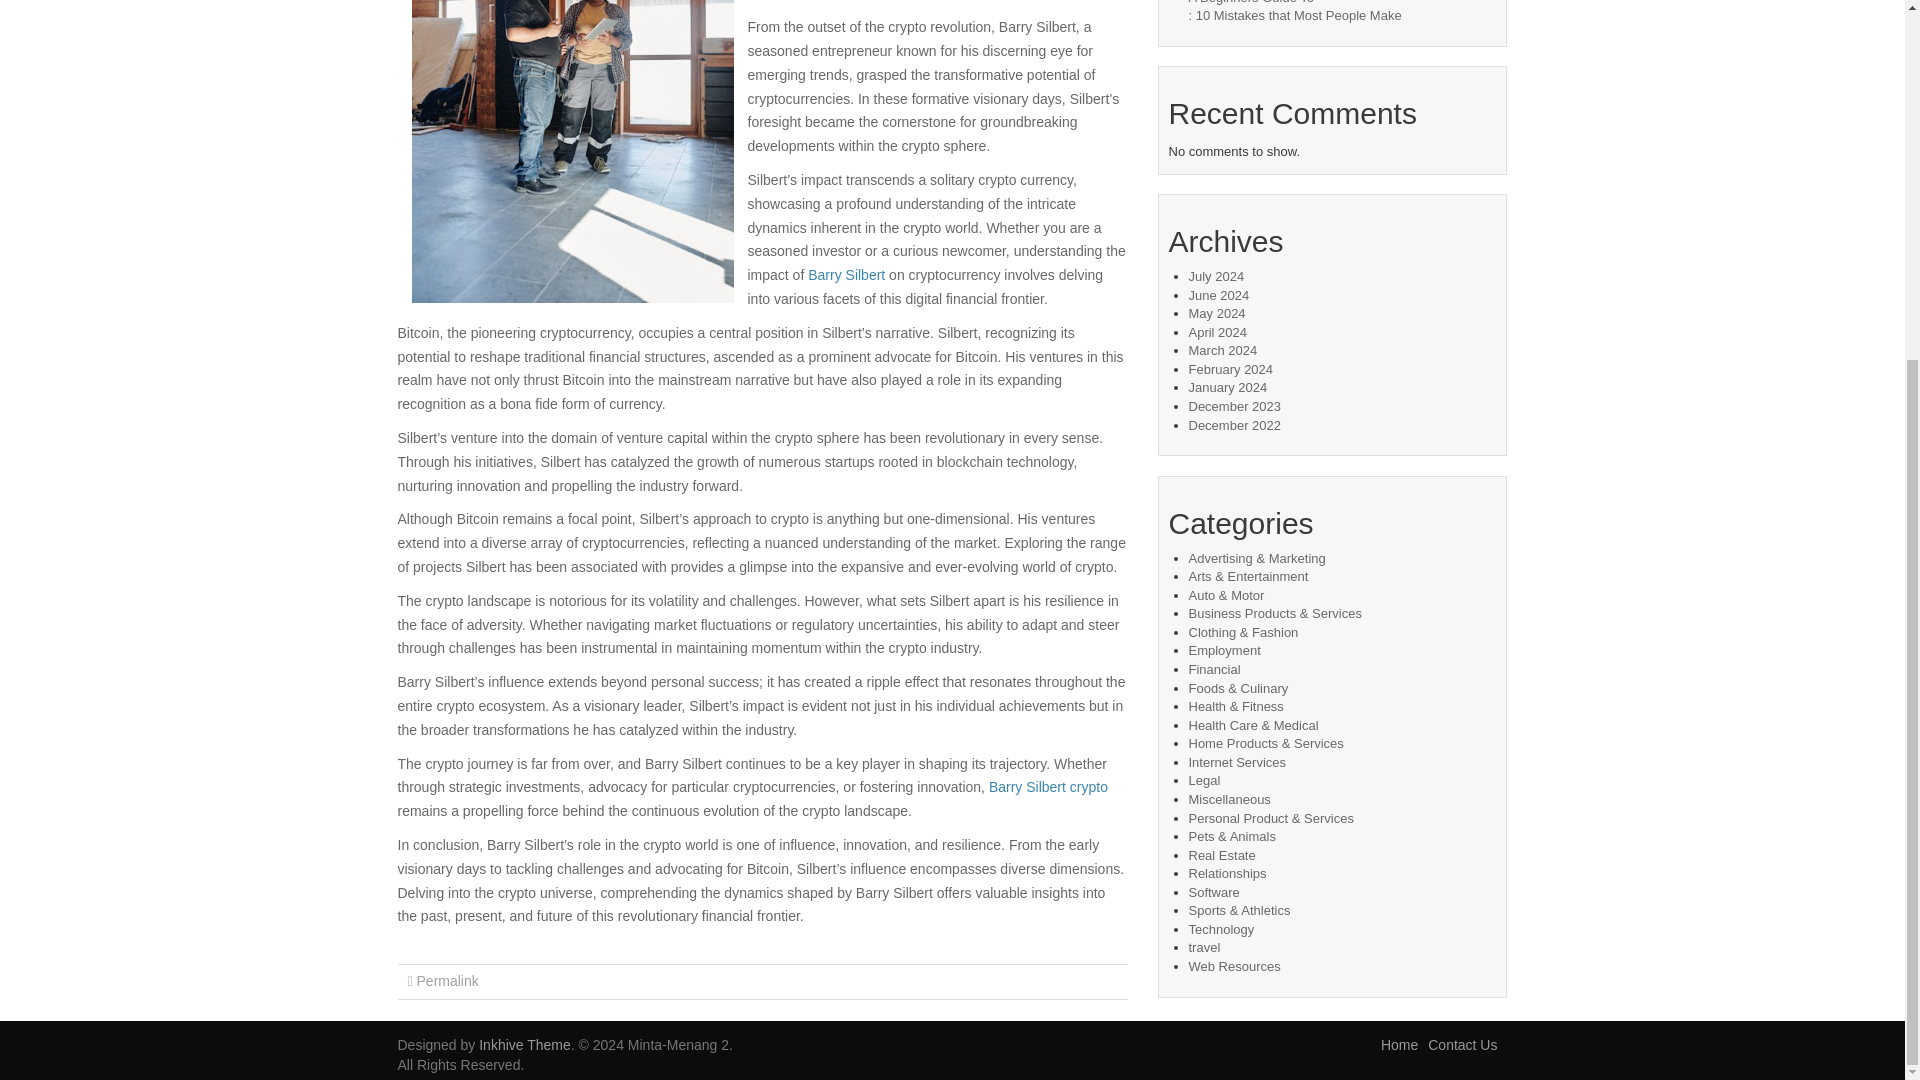 Image resolution: width=1920 pixels, height=1080 pixels. What do you see at coordinates (1216, 312) in the screenshot?
I see `May 2024` at bounding box center [1216, 312].